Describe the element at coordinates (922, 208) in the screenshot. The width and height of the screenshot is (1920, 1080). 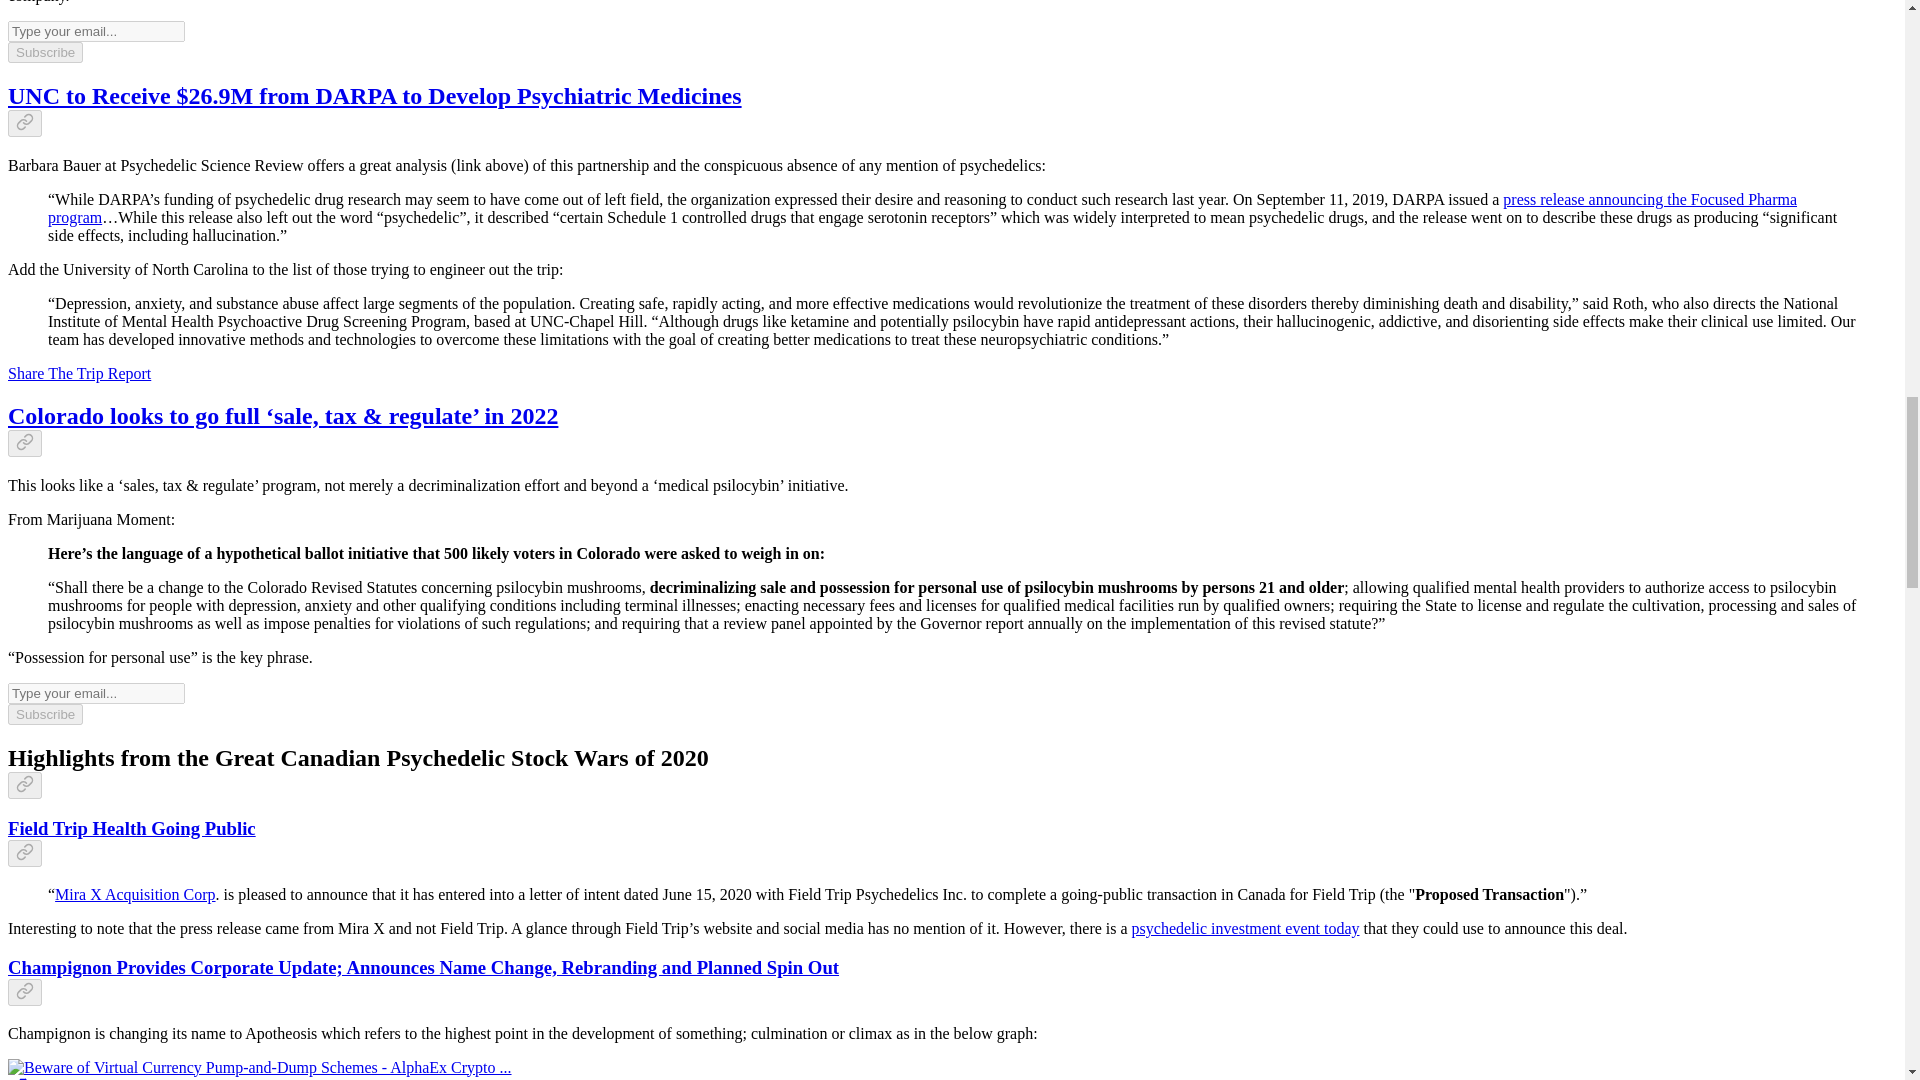
I see `press release announcing the Focused Pharma program` at that location.